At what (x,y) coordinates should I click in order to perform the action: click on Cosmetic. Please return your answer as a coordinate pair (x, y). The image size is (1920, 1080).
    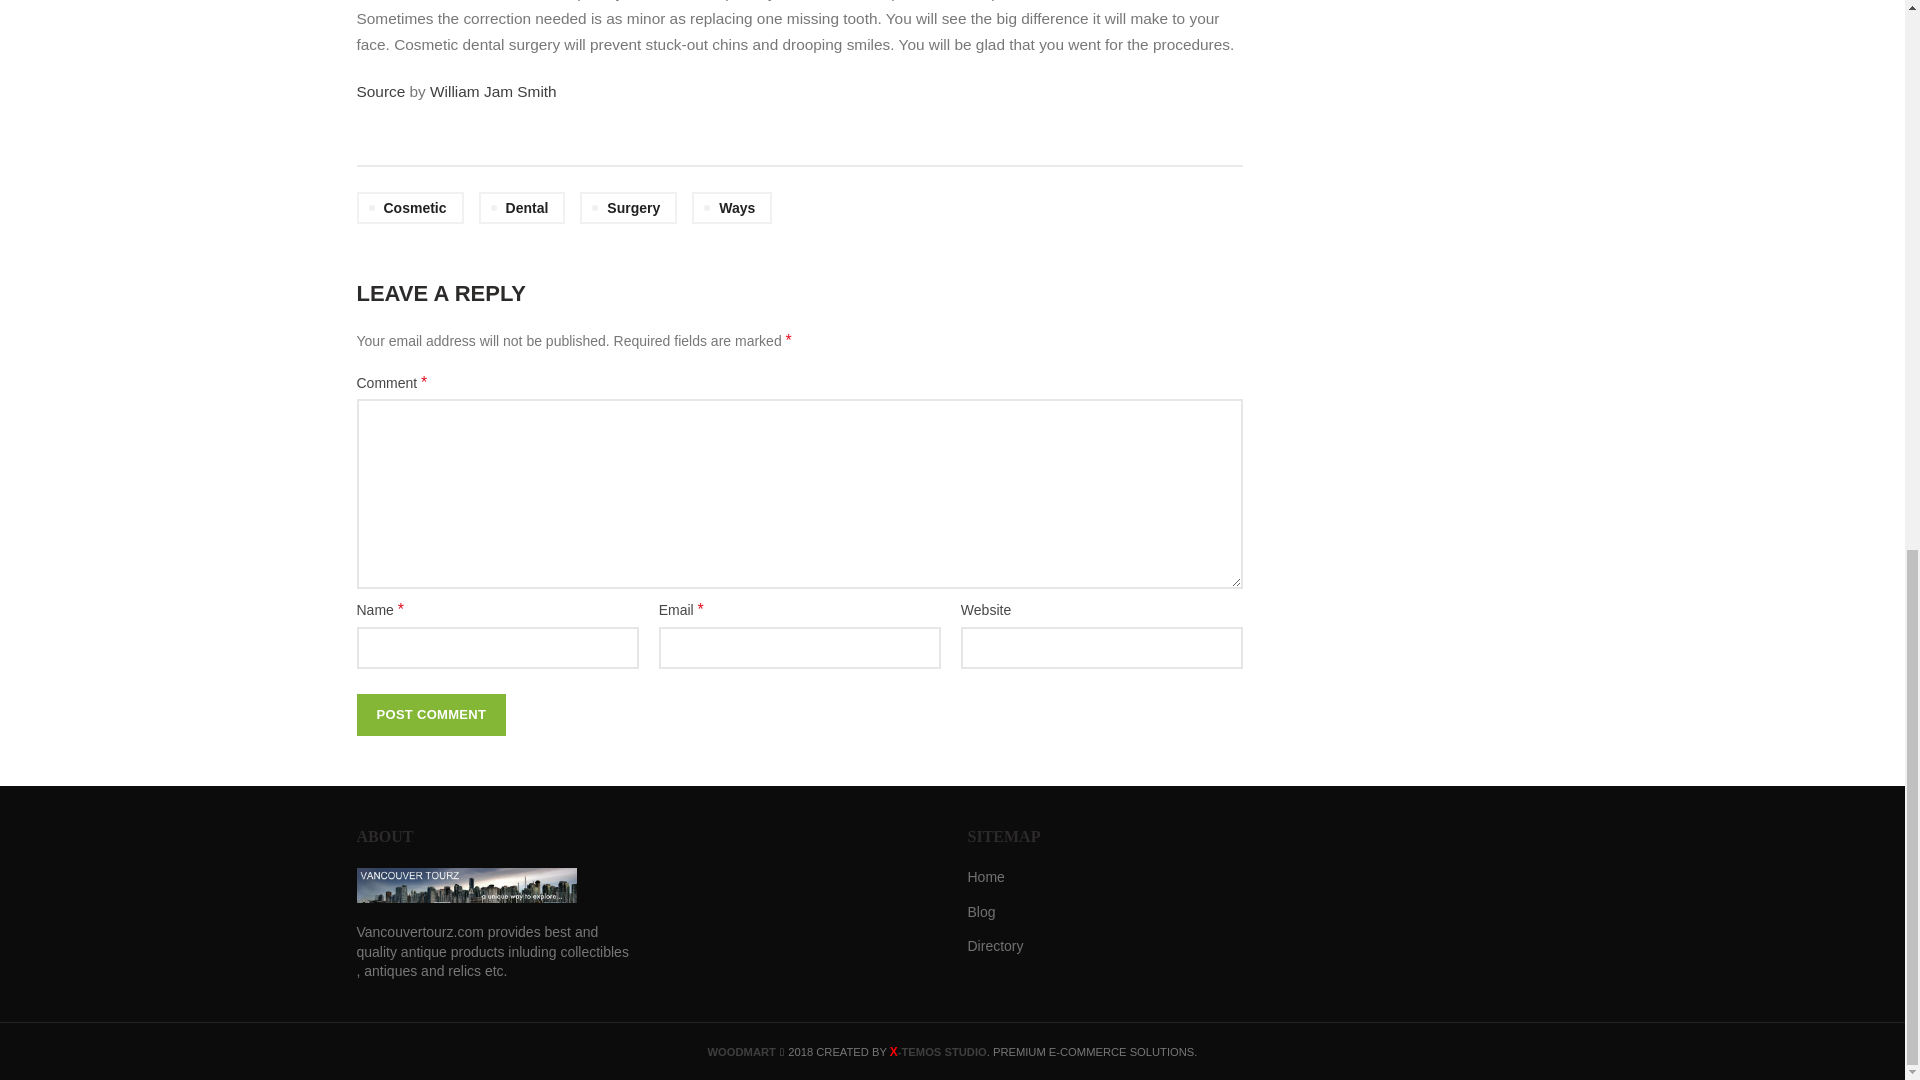
    Looking at the image, I should click on (408, 208).